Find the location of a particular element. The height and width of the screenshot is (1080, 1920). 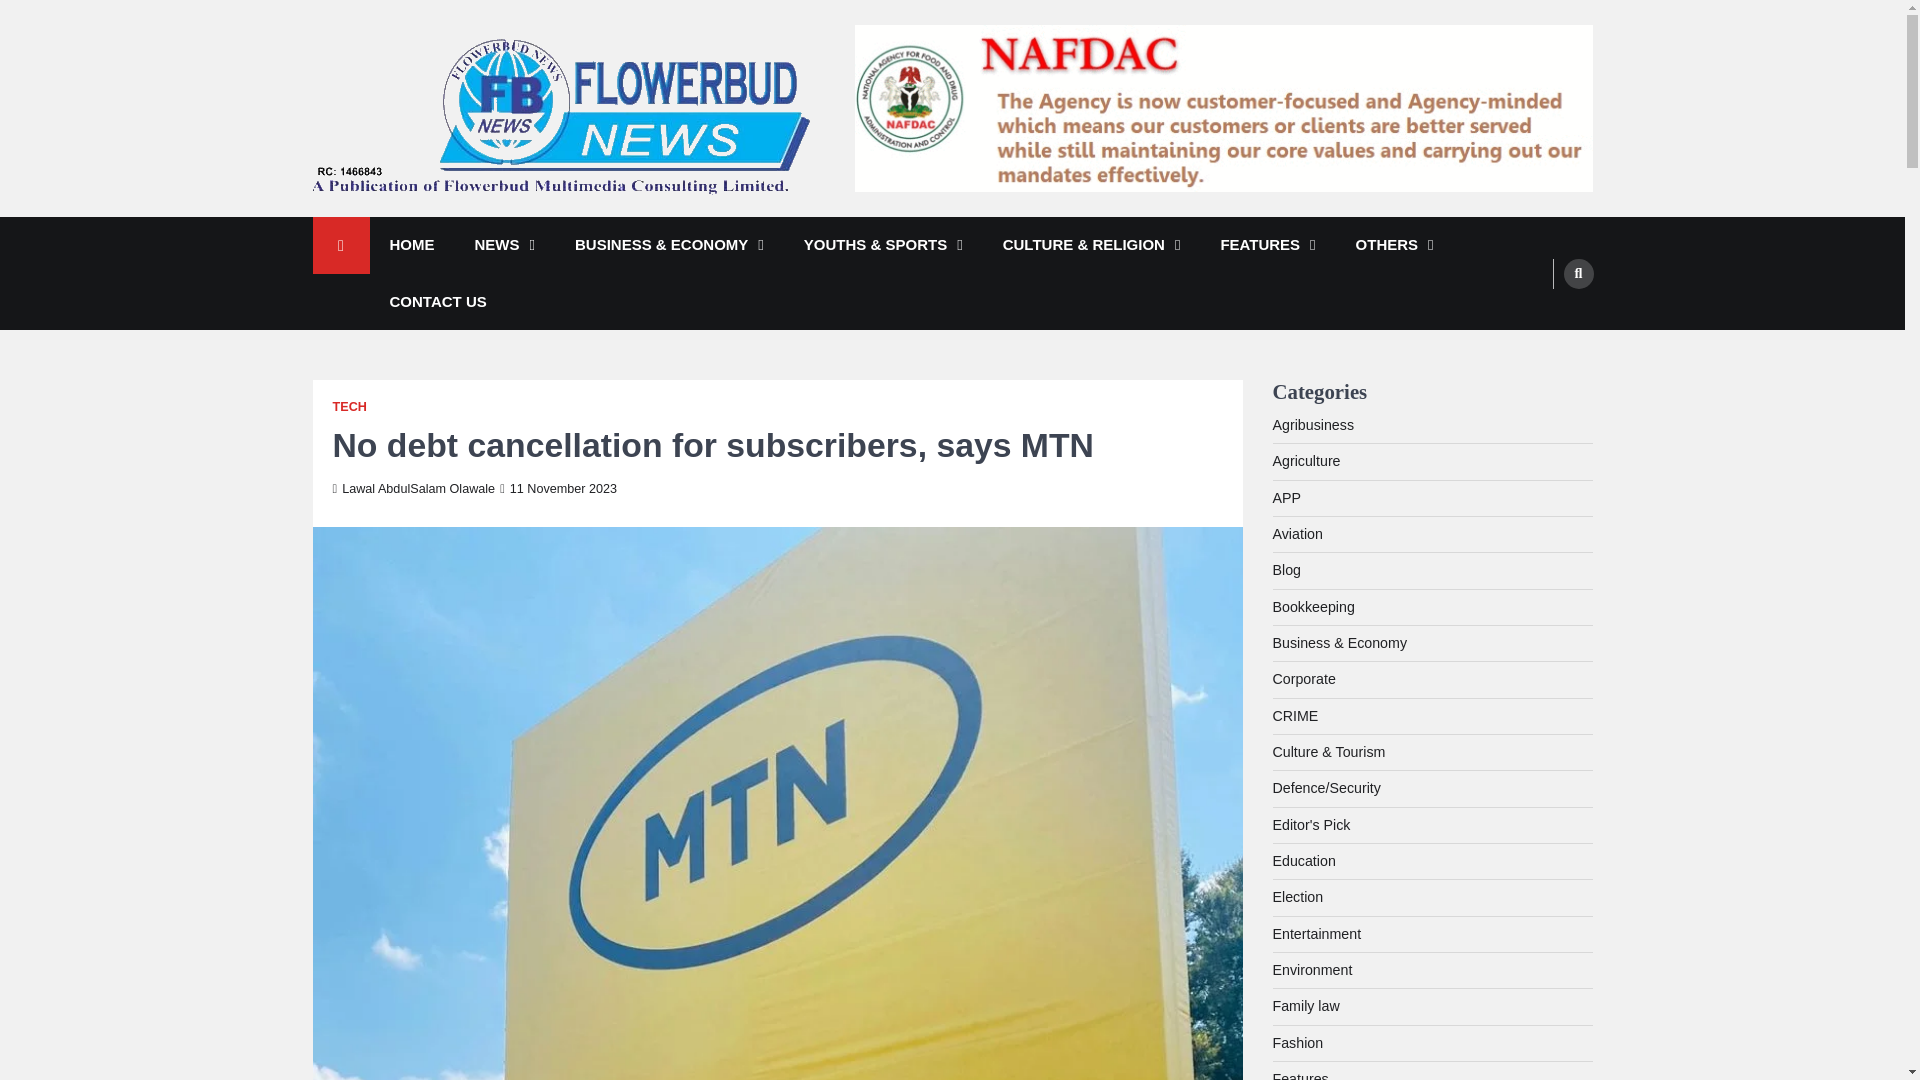

flowerbudnews.ng is located at coordinates (442, 222).